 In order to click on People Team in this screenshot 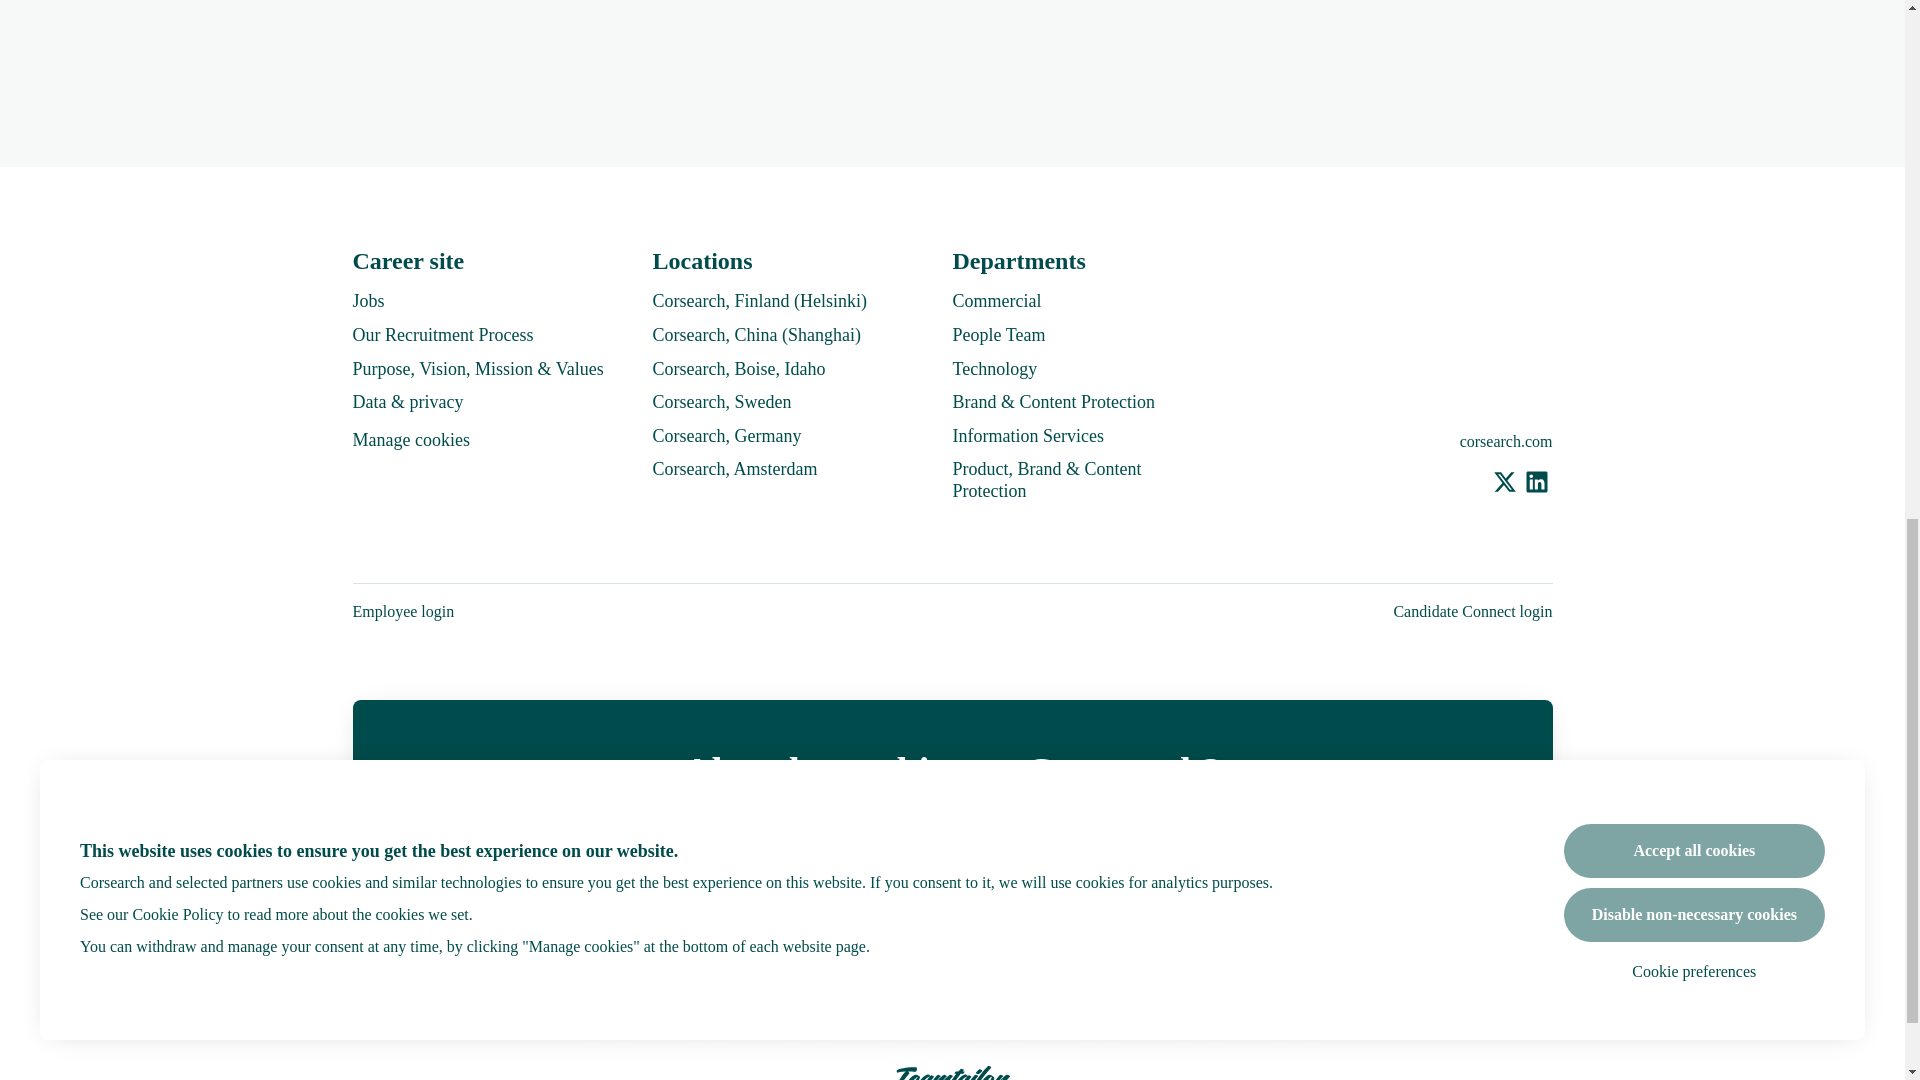, I will do `click(998, 334)`.